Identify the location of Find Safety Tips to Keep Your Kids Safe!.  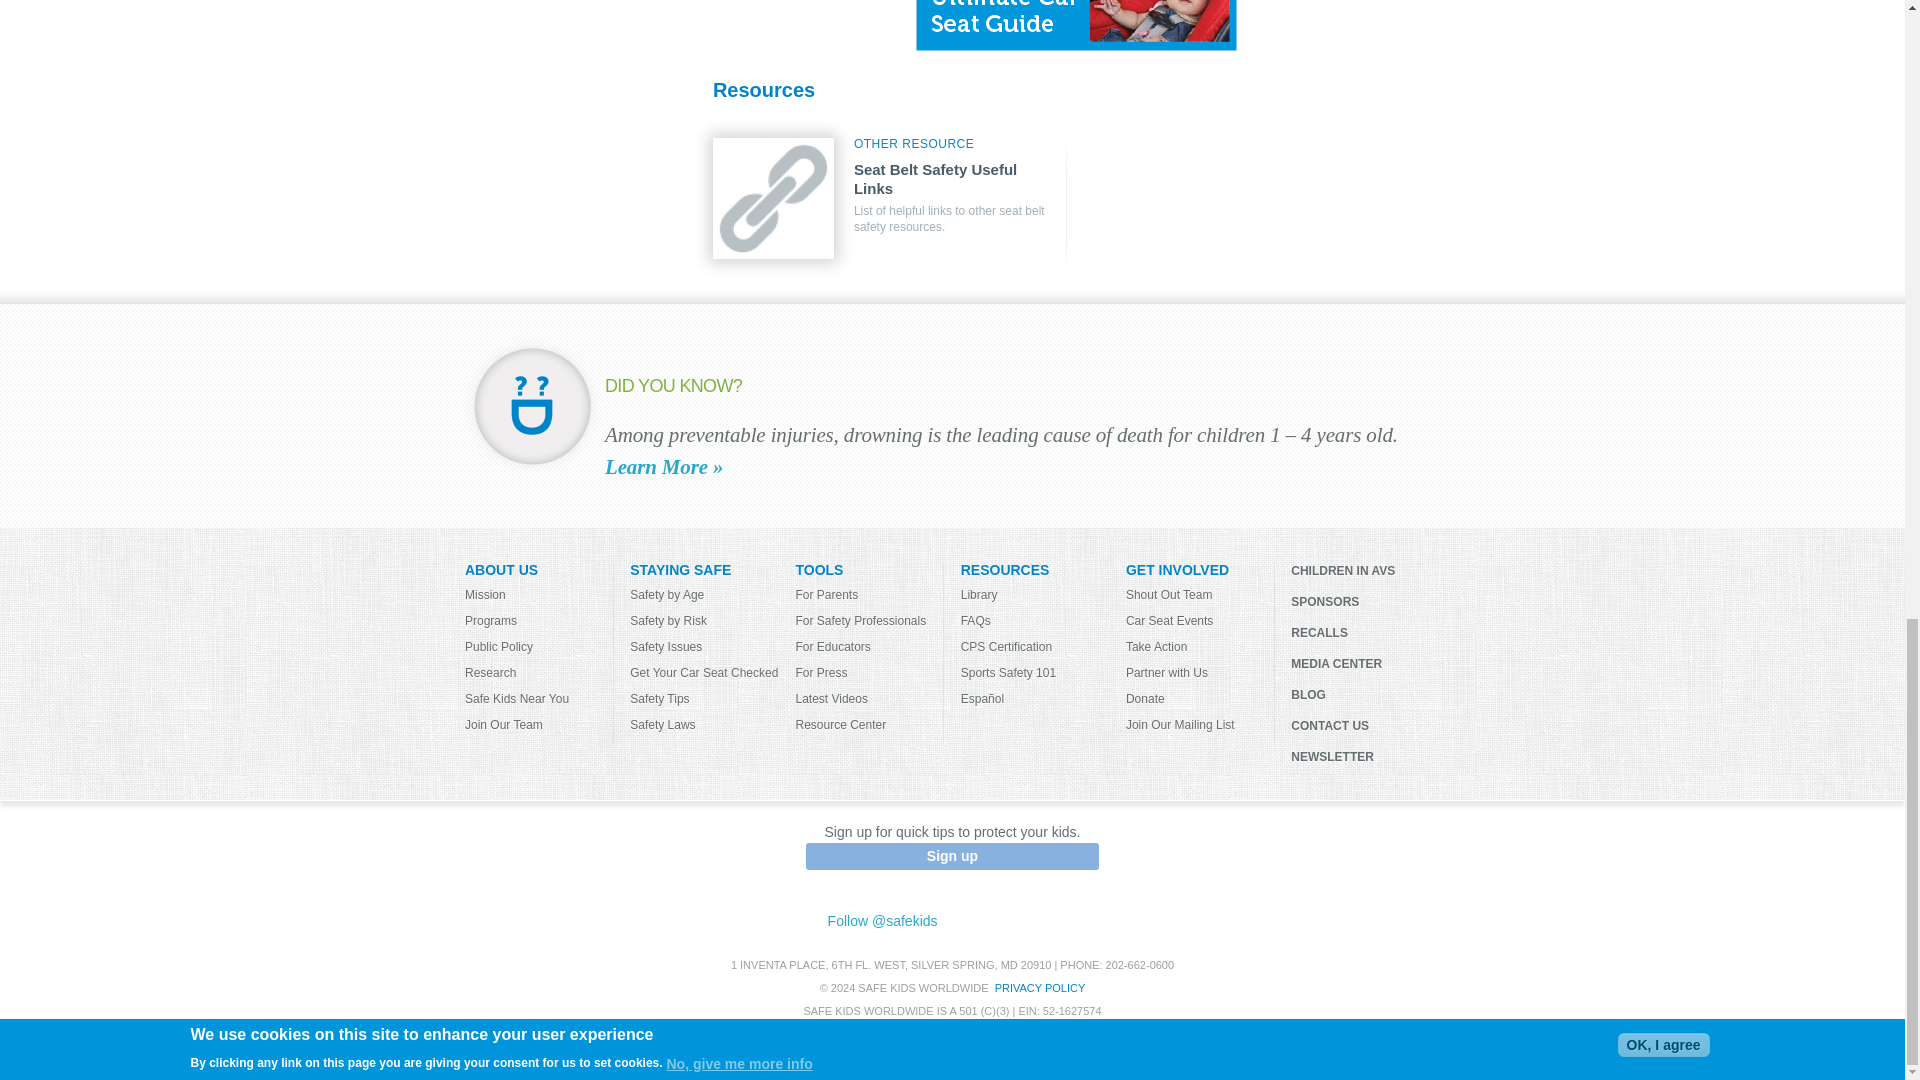
(704, 698).